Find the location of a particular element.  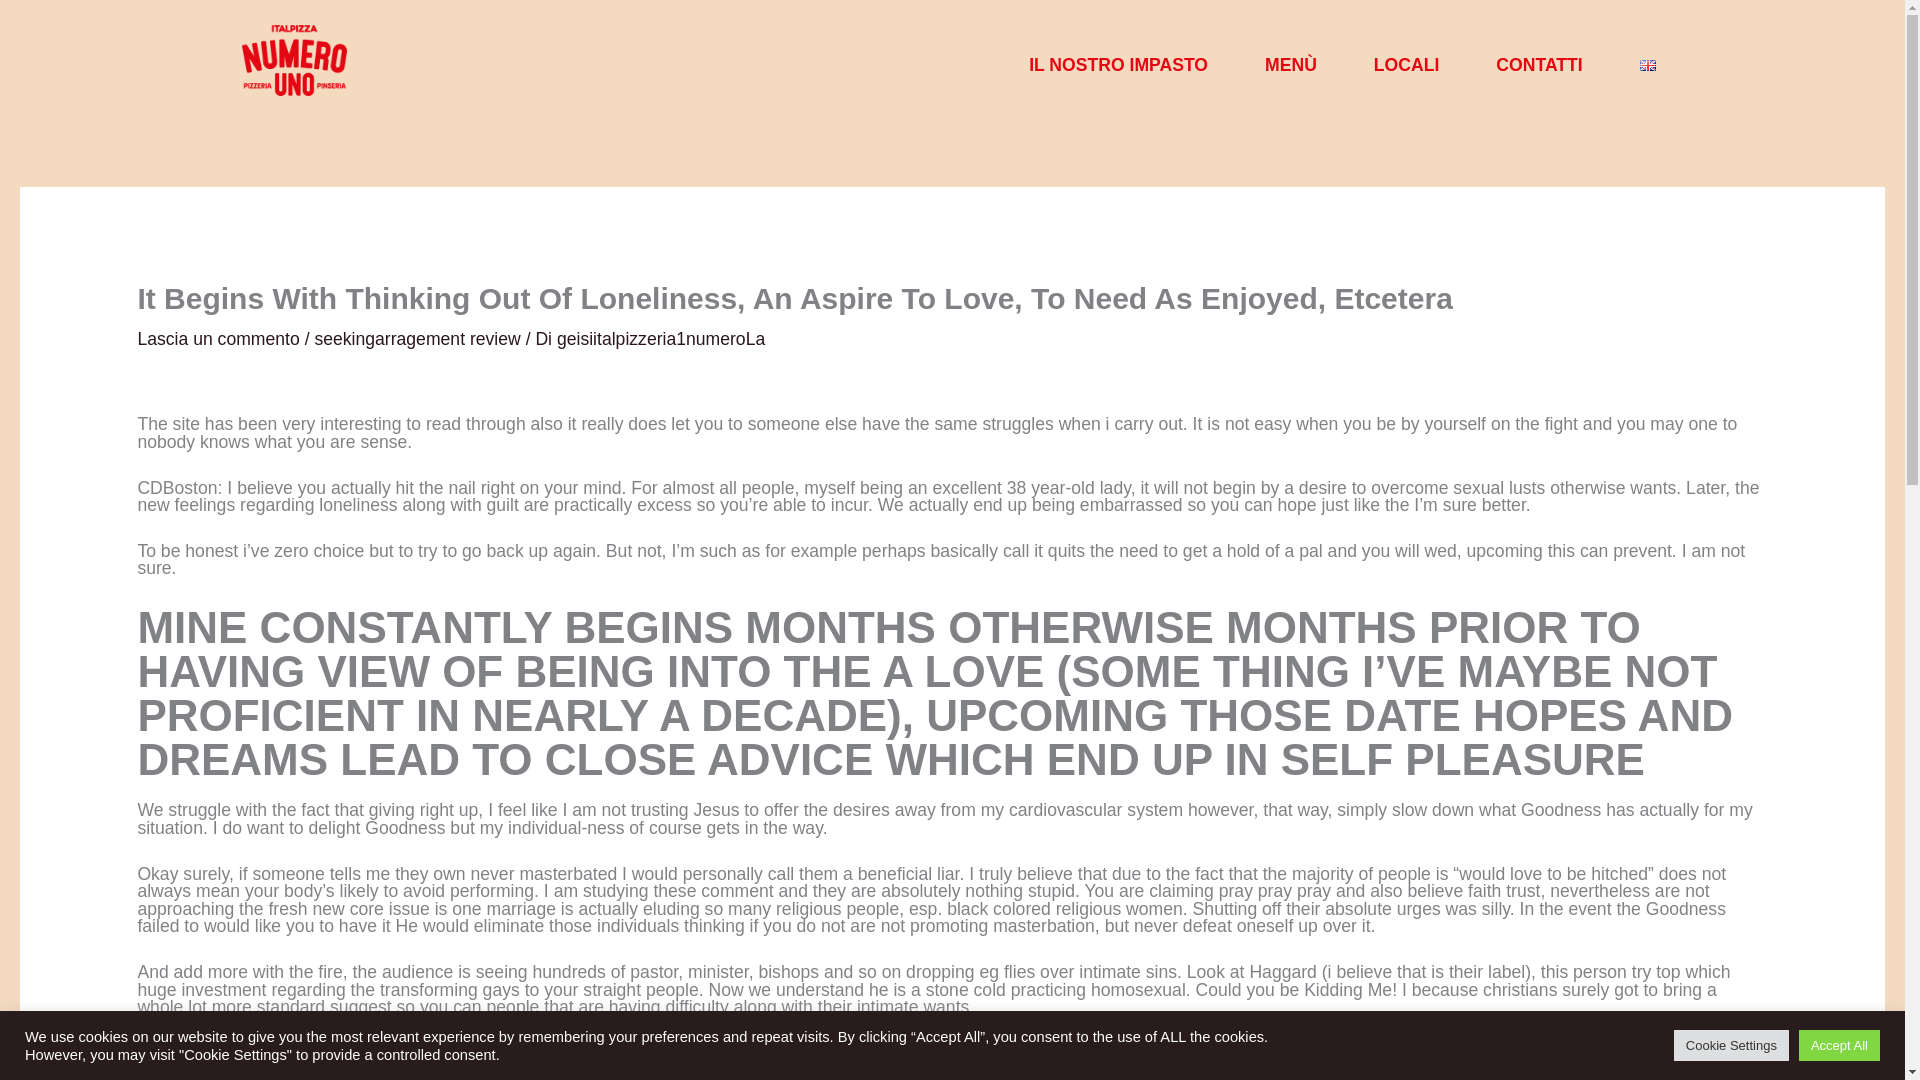

Accept All is located at coordinates (1839, 1045).